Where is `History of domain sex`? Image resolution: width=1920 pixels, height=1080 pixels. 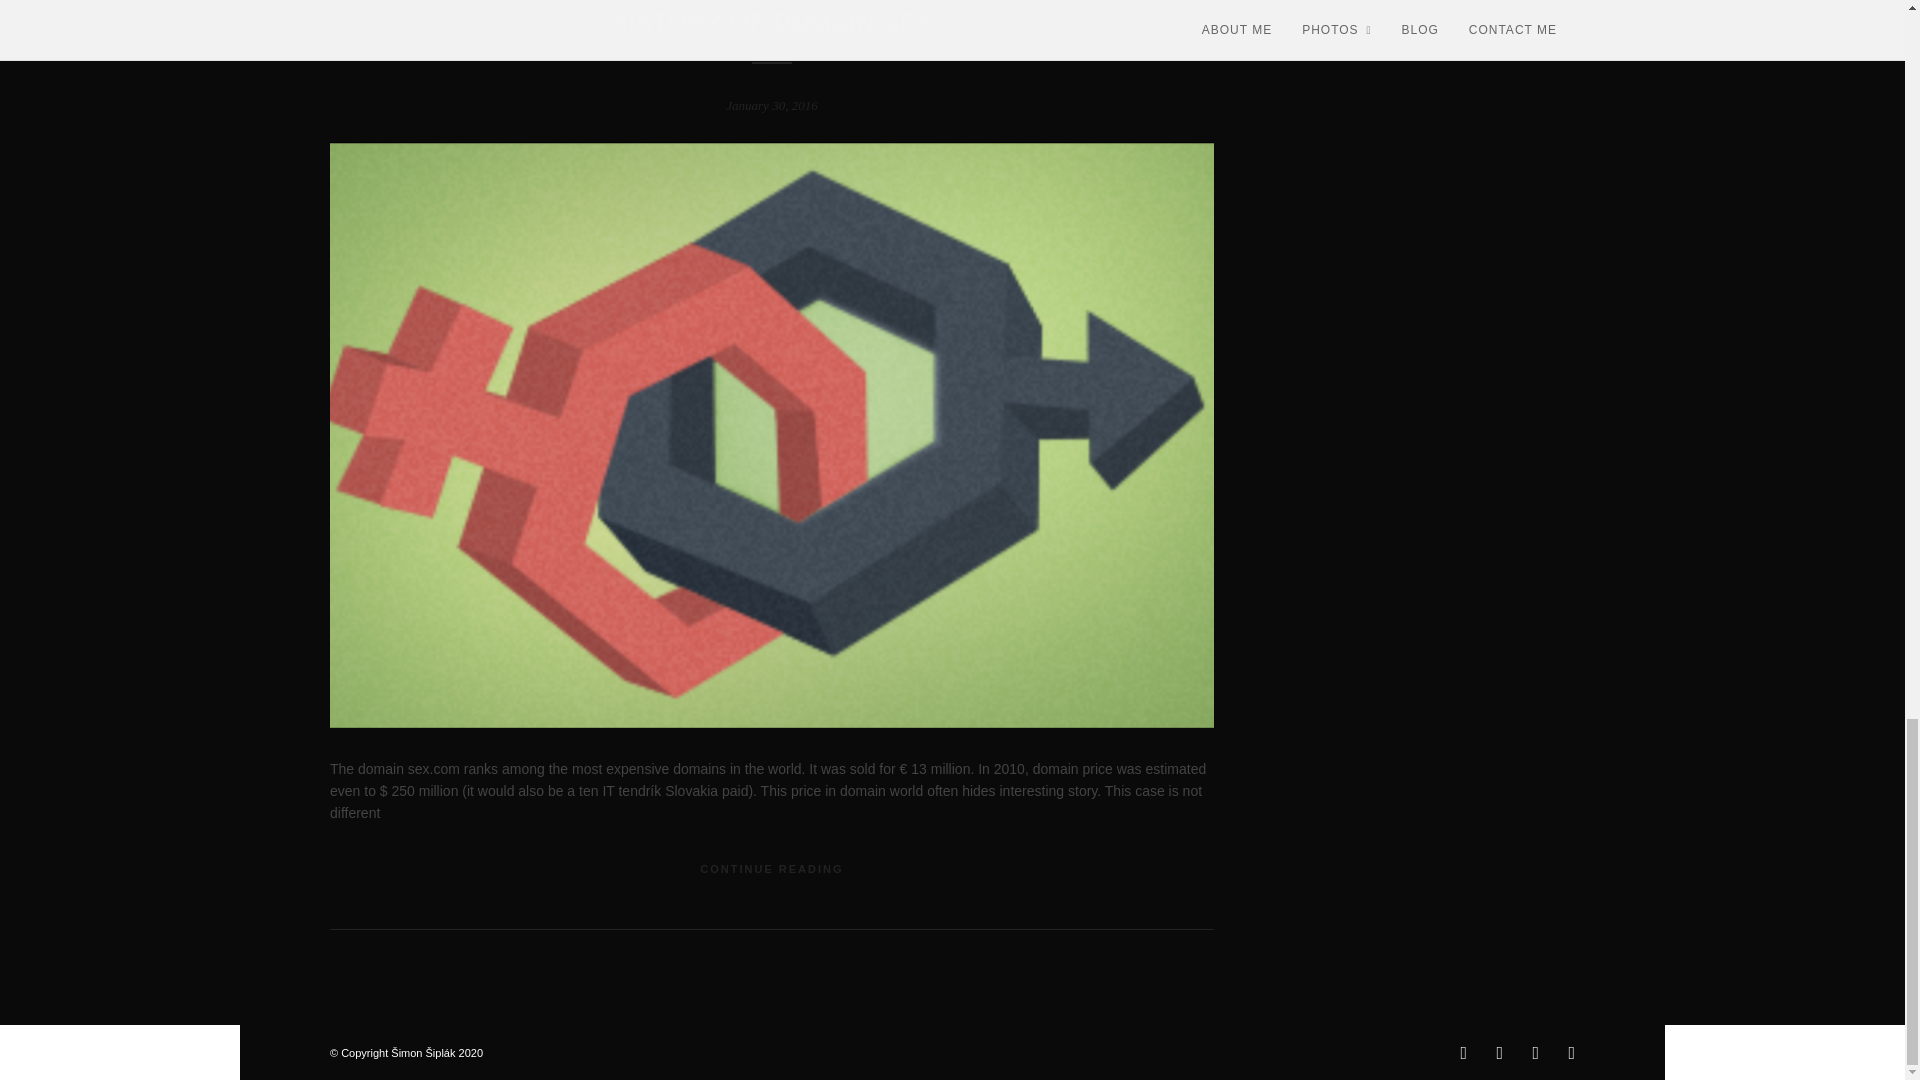 History of domain sex is located at coordinates (772, 22).